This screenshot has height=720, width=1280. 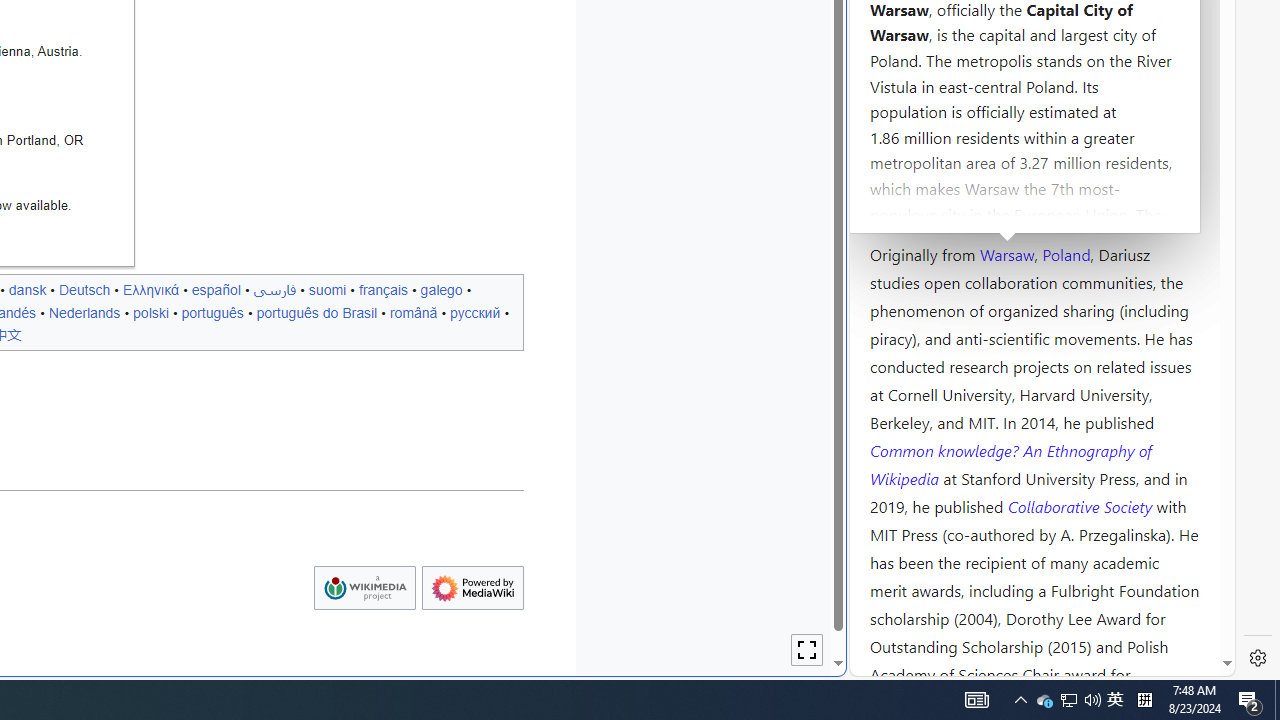 I want to click on Wikimedia Foundation, so click(x=364, y=588).